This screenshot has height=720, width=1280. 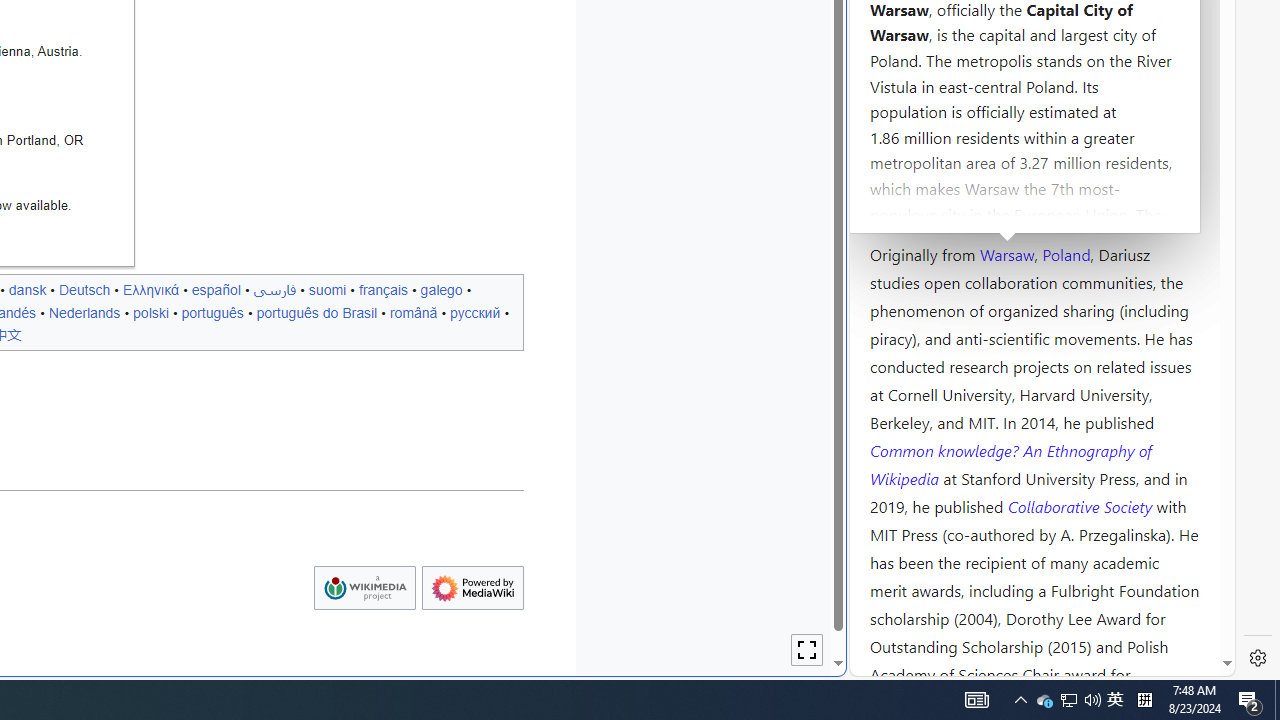 I want to click on Wikimedia Foundation, so click(x=364, y=588).